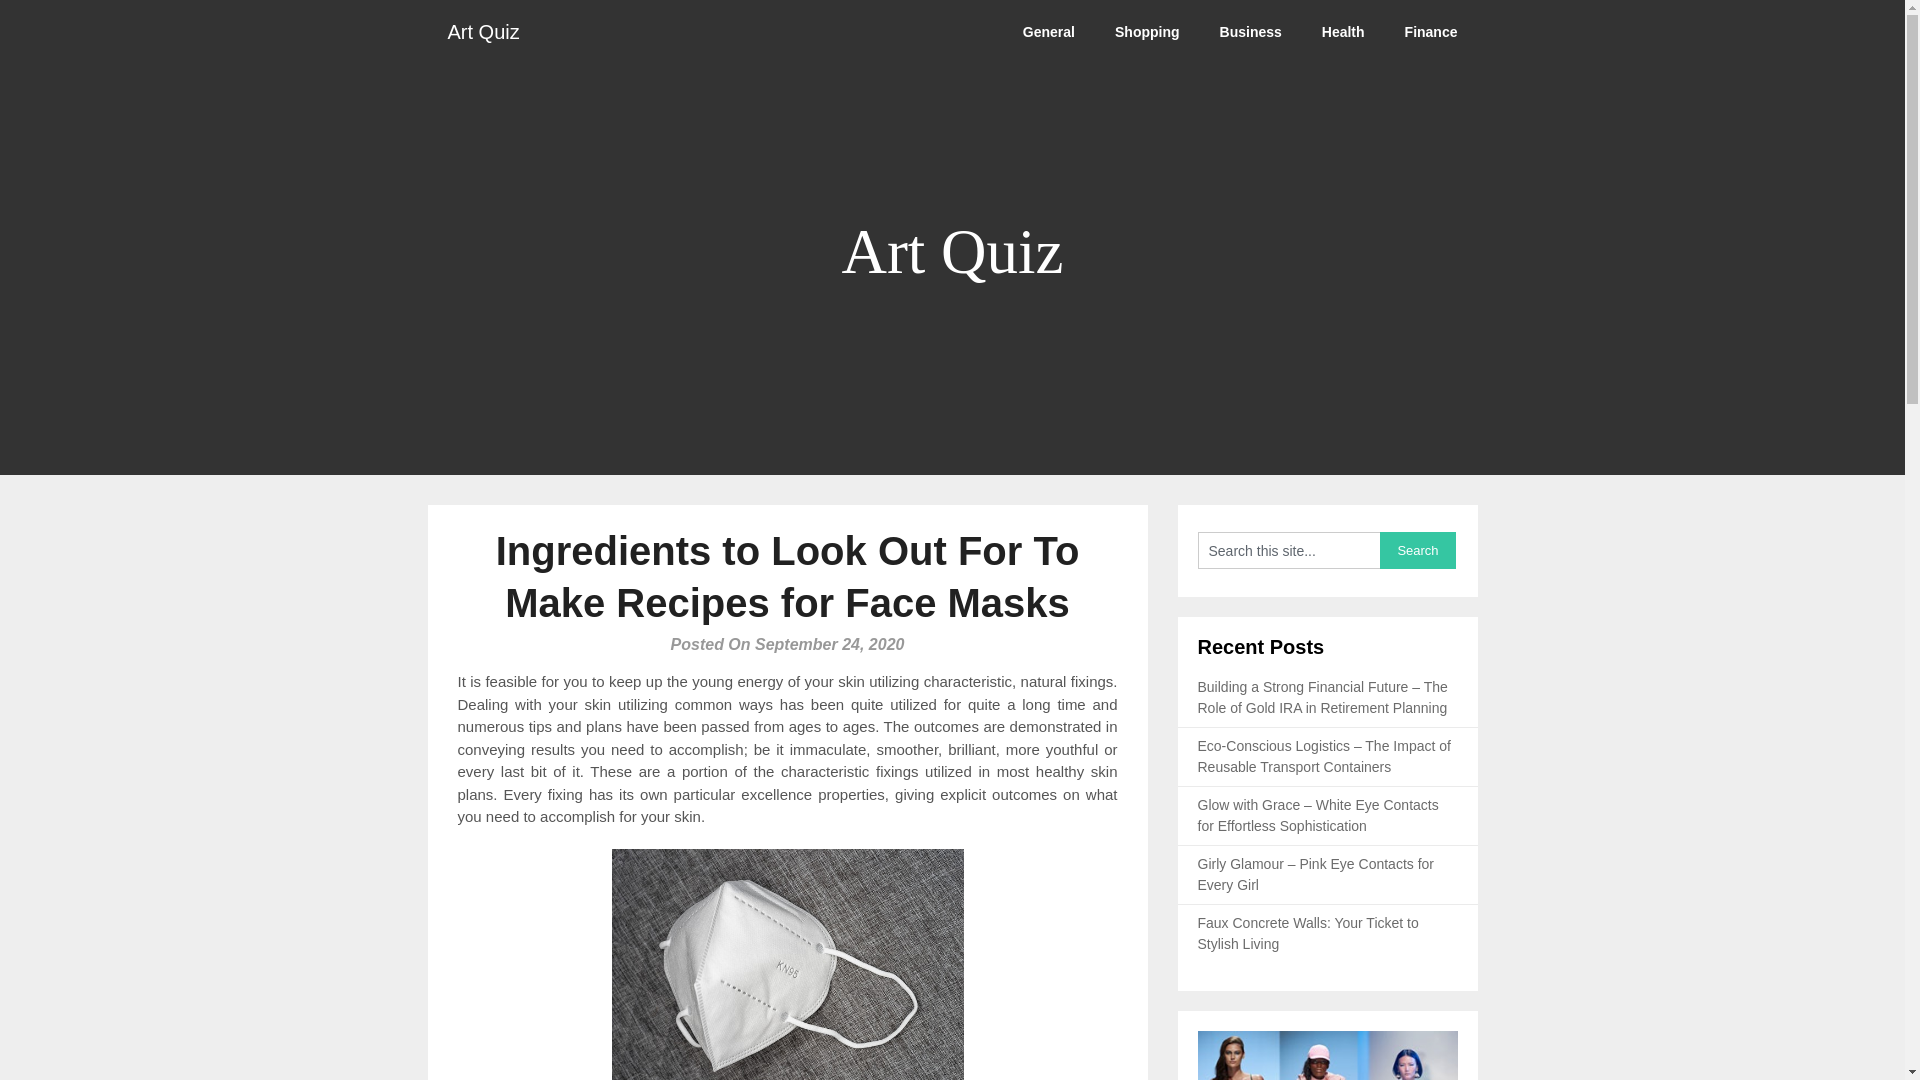 This screenshot has width=1920, height=1080. I want to click on Finance, so click(1431, 32).